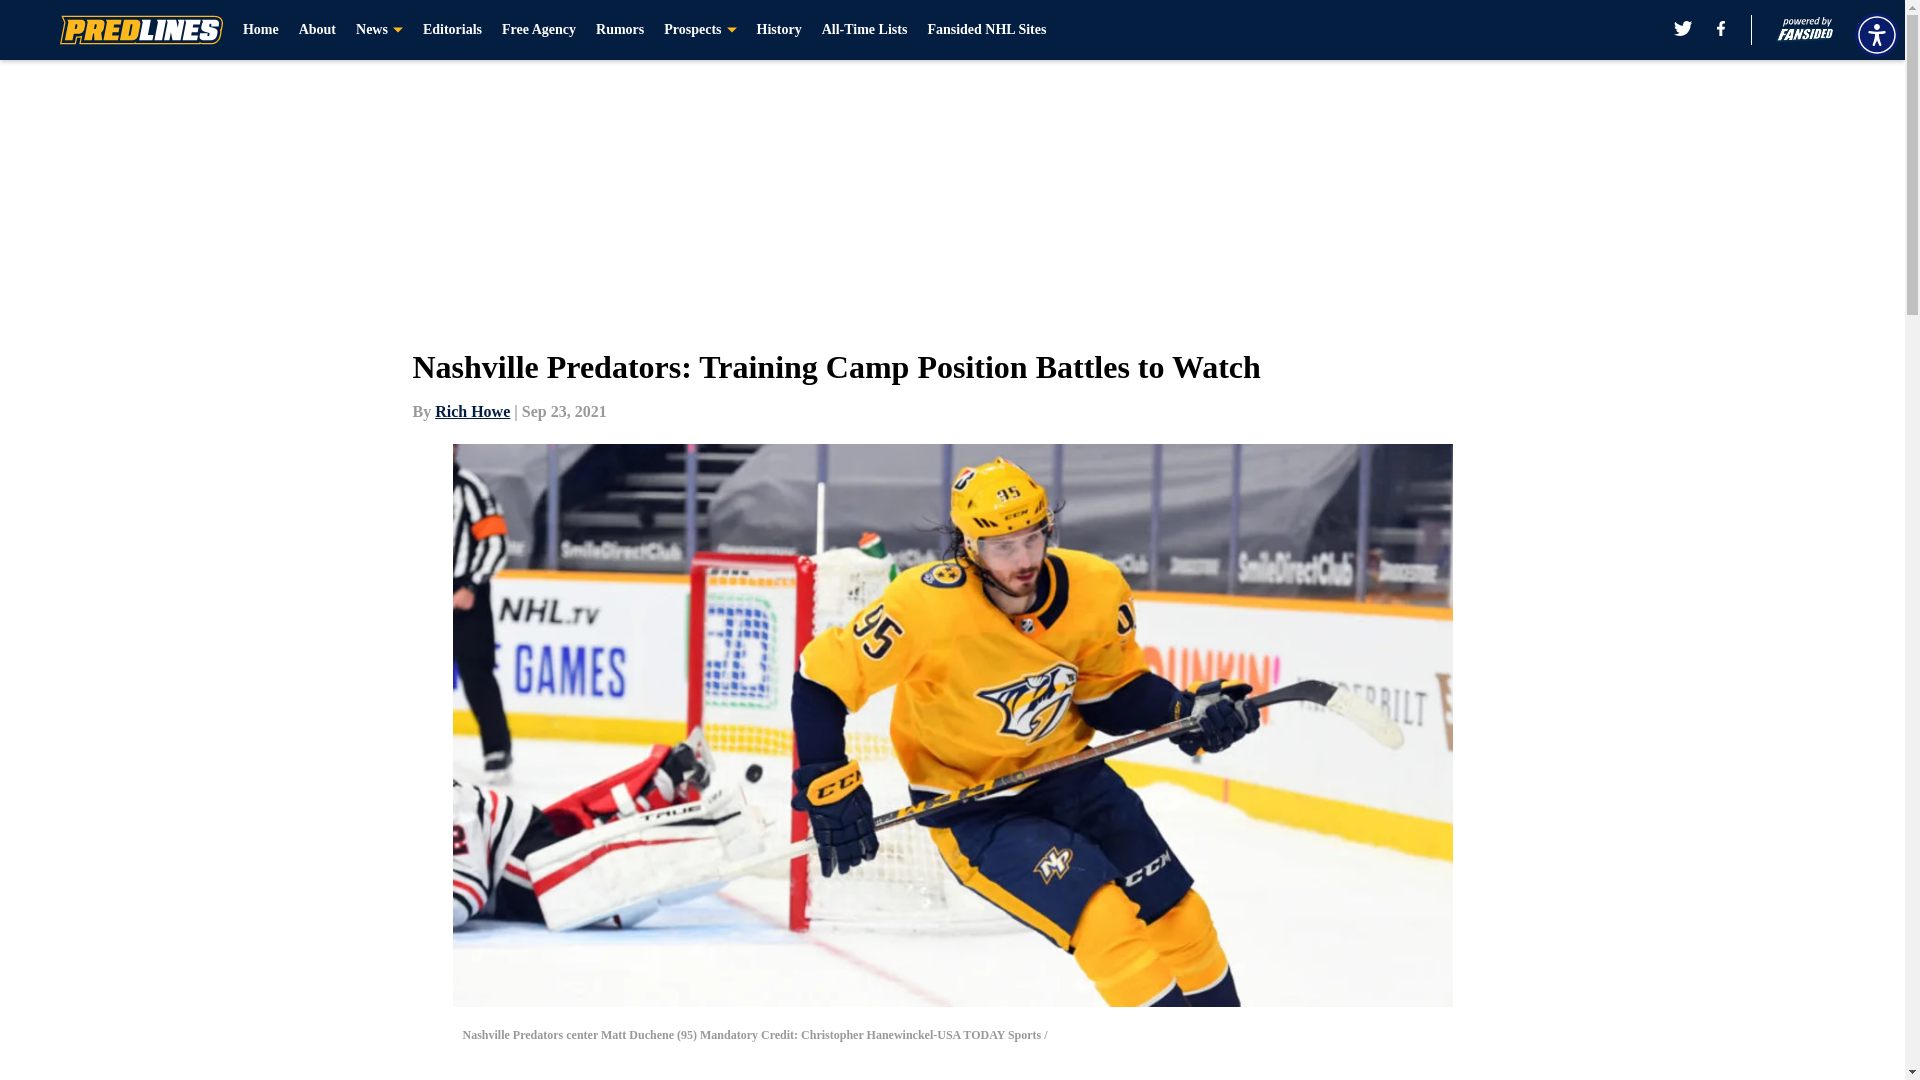 The height and width of the screenshot is (1080, 1920). I want to click on Free Agency, so click(538, 30).